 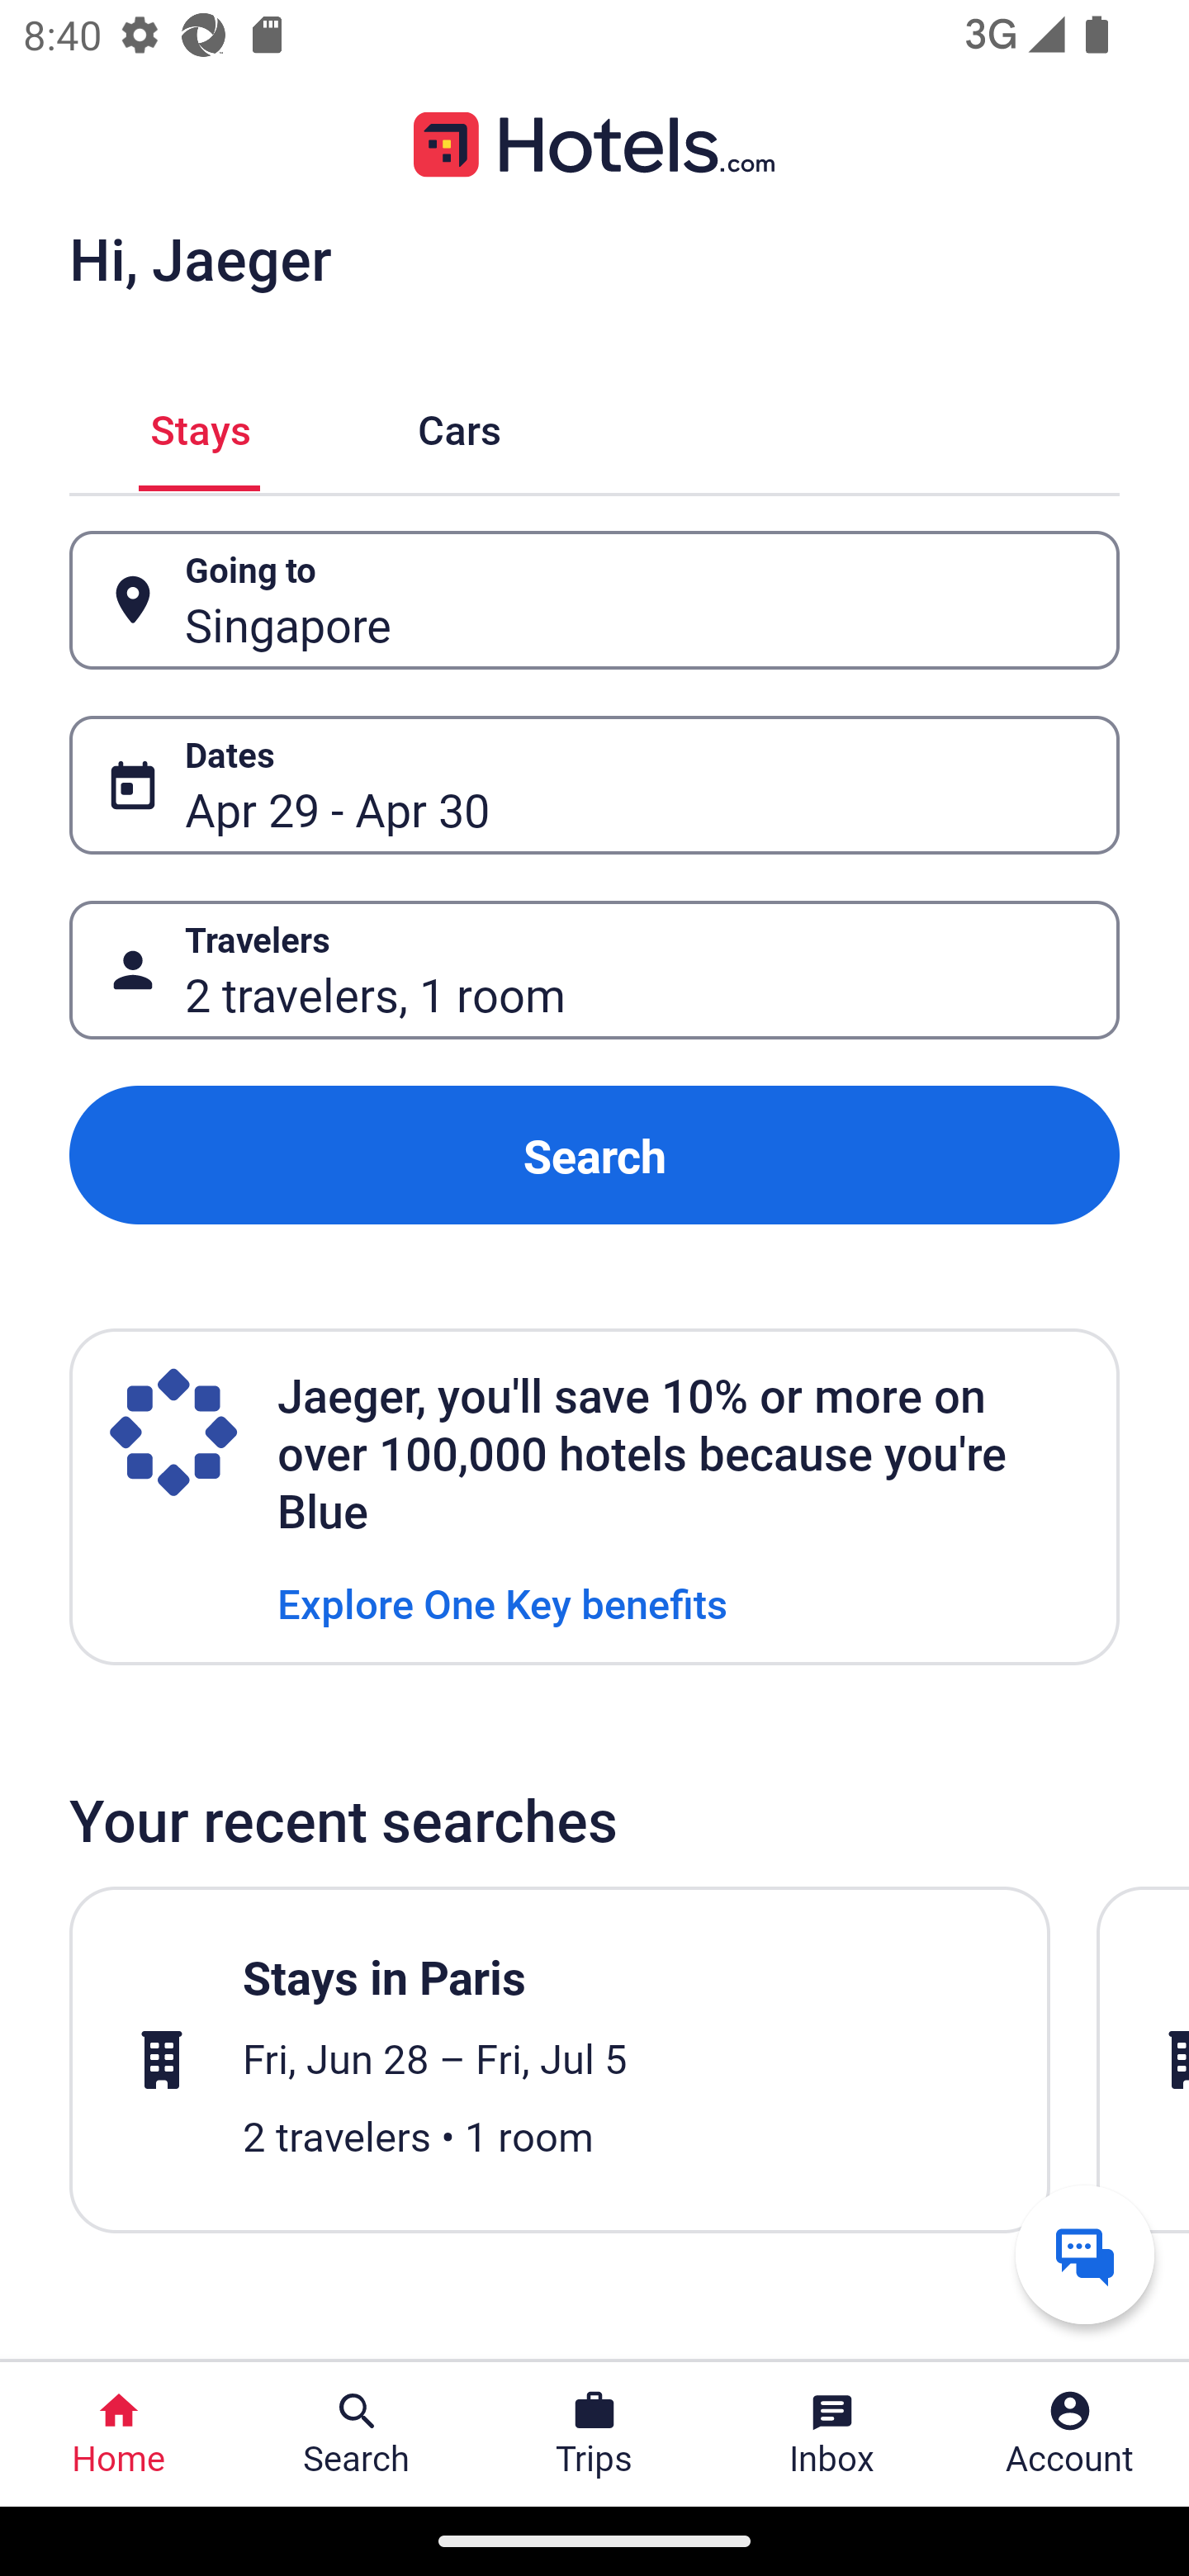 I want to click on Hi, Jaeger, so click(x=200, y=258).